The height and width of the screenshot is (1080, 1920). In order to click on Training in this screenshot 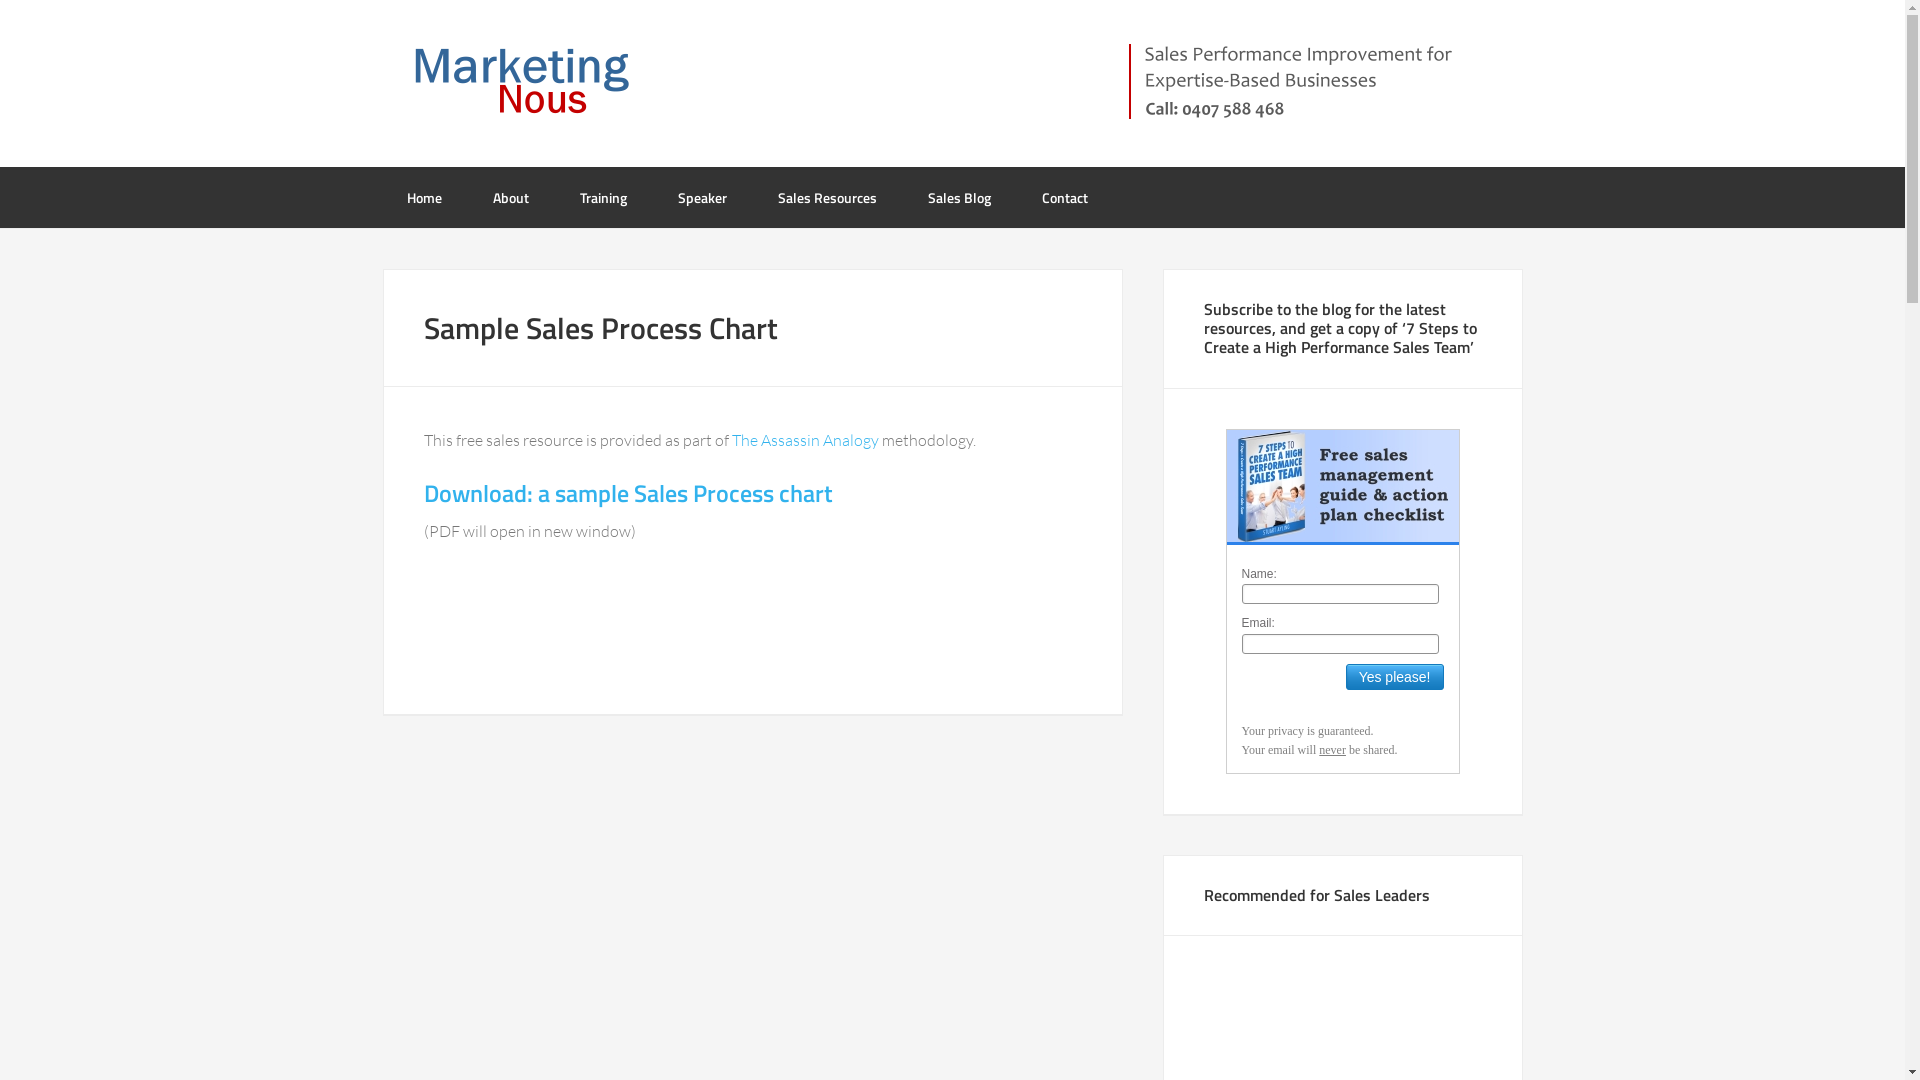, I will do `click(604, 198)`.